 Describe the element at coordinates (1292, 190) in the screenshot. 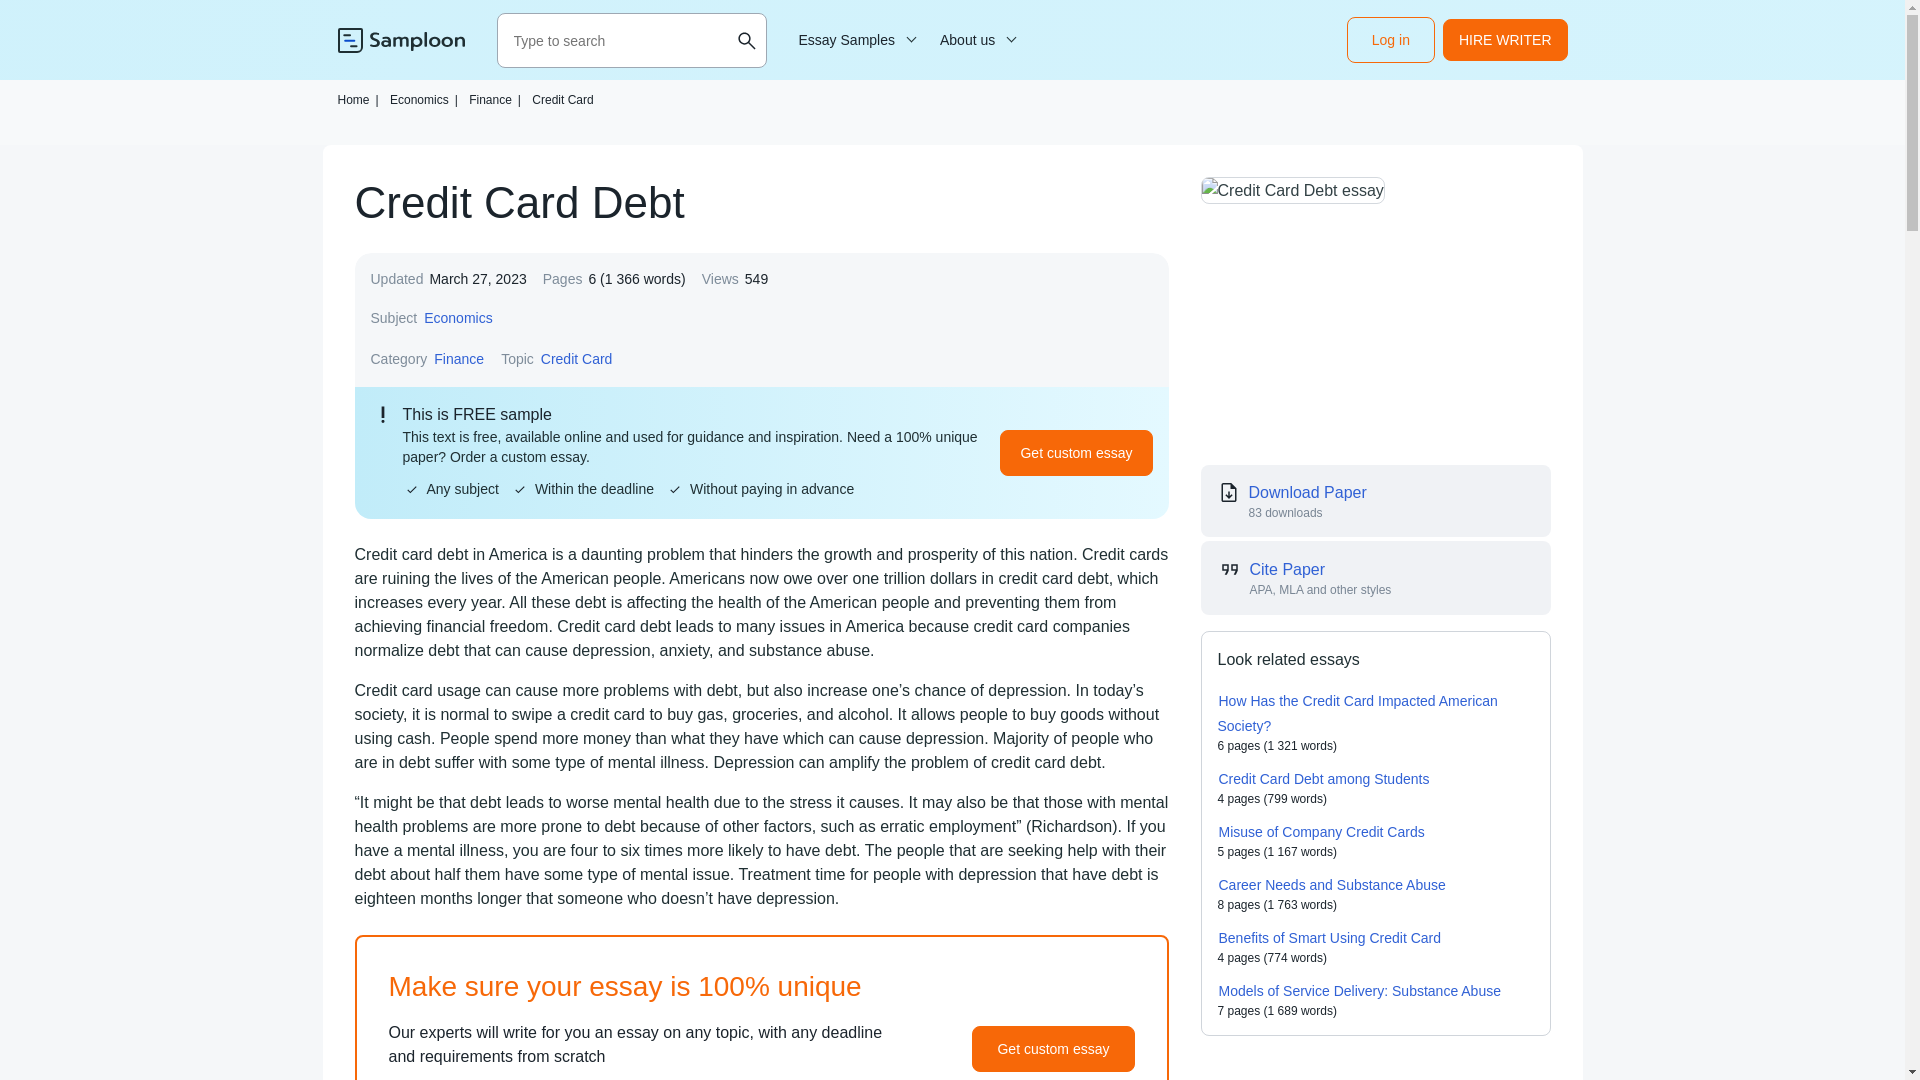

I see `Credit Card Debt` at that location.